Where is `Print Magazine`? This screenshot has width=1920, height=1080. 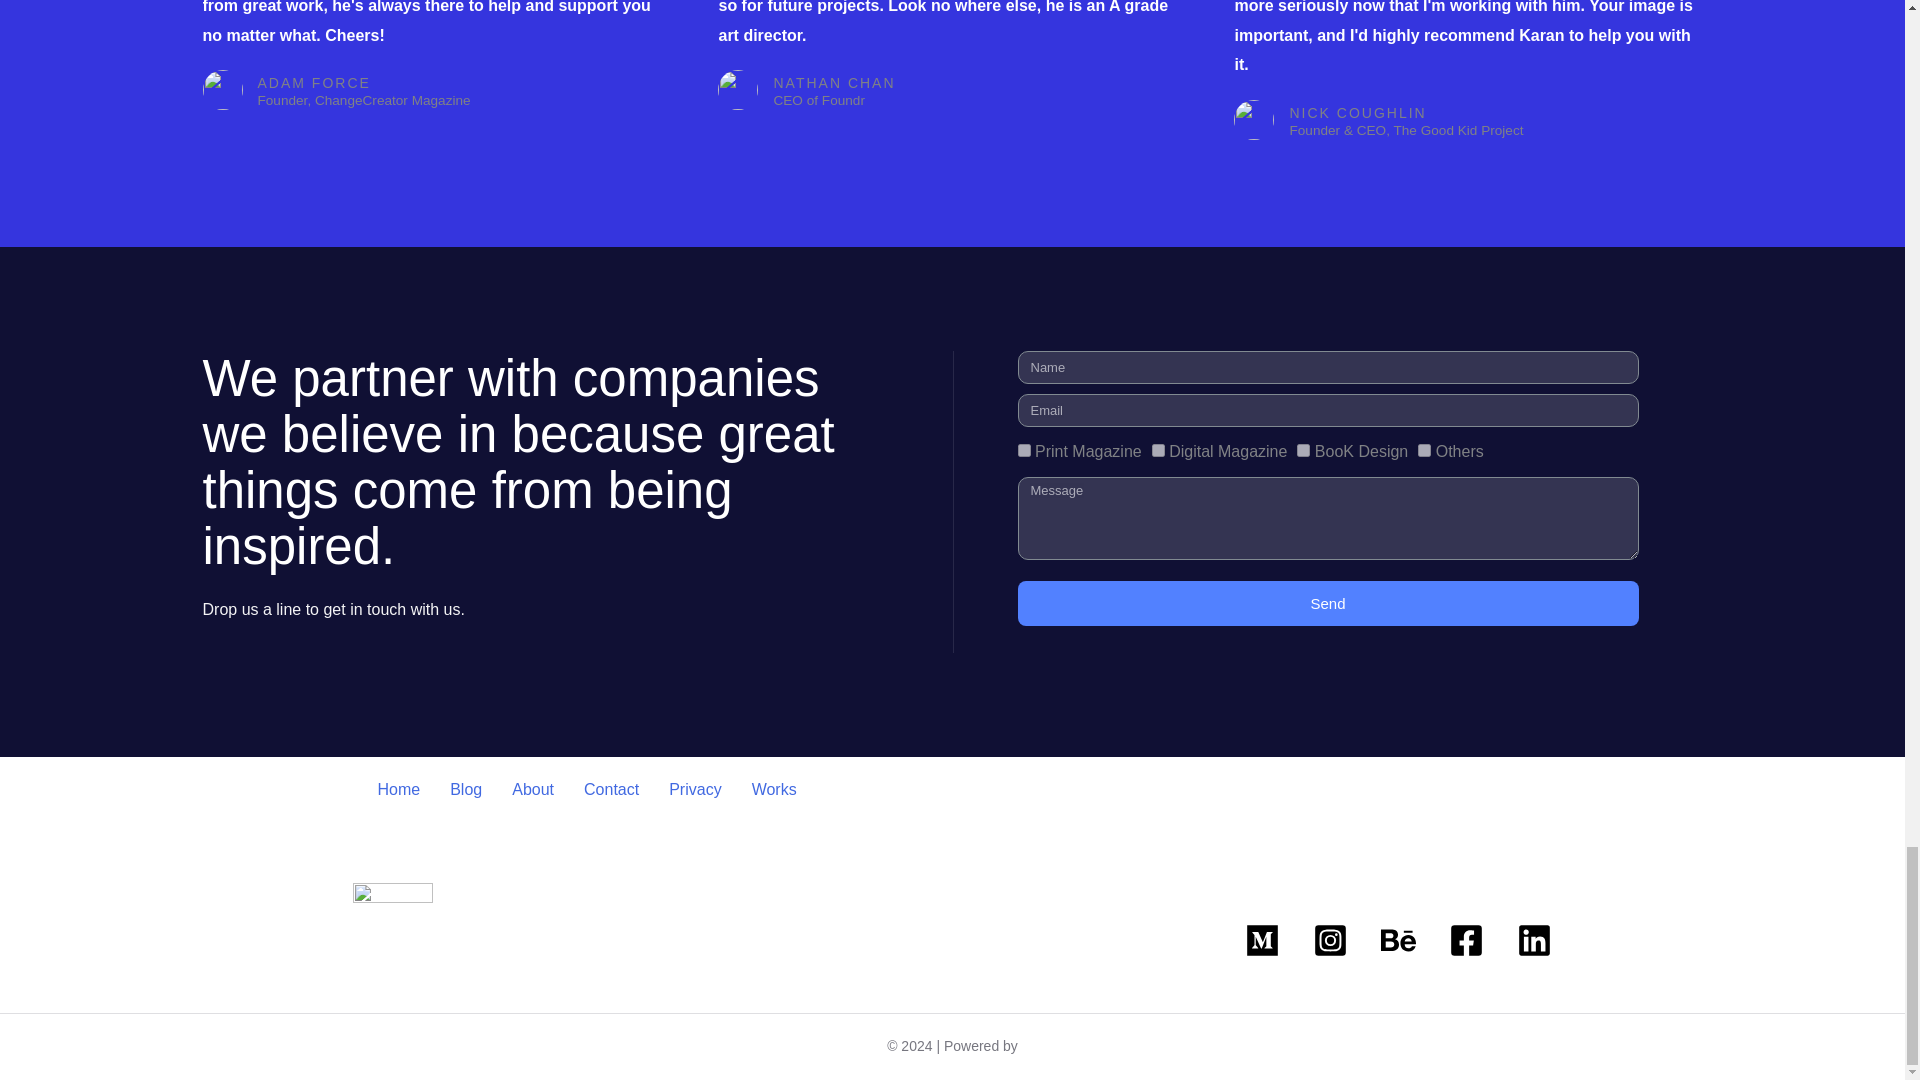
Print Magazine is located at coordinates (1024, 450).